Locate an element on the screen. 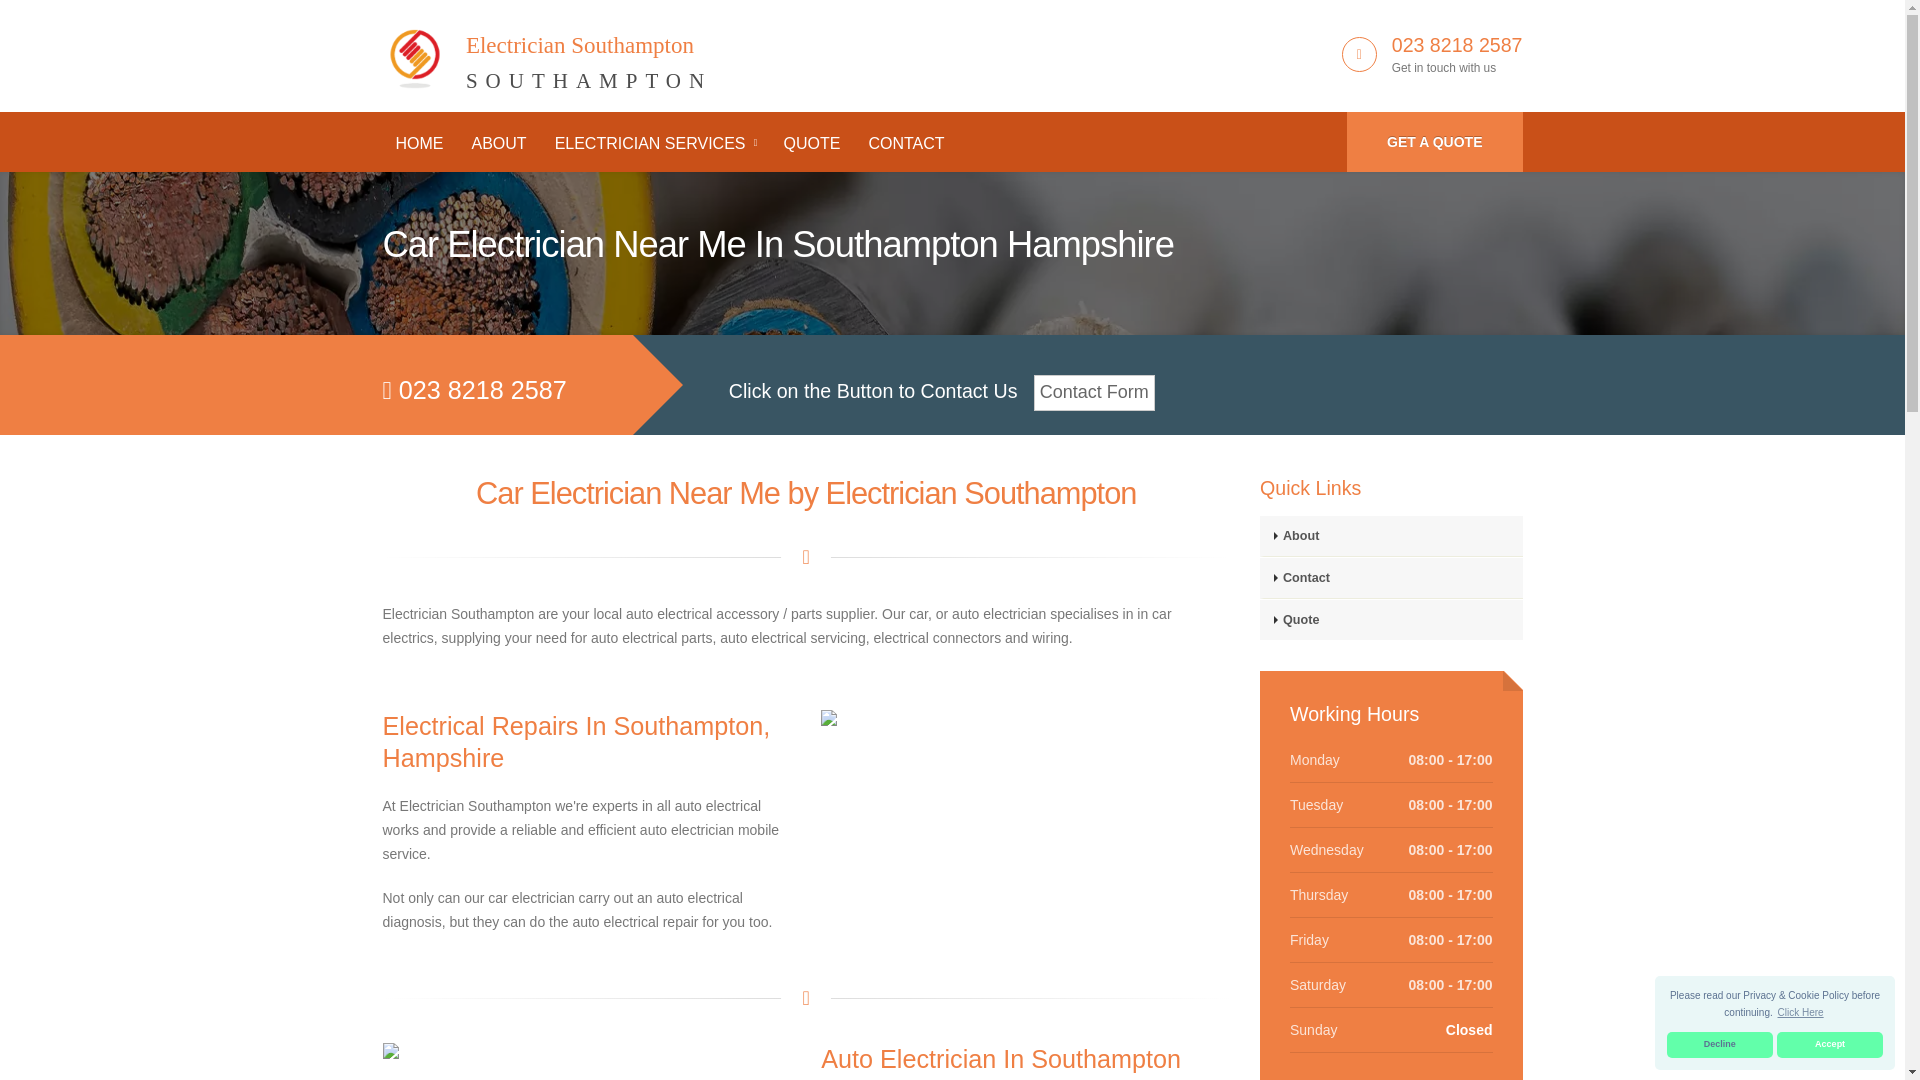 This screenshot has width=1920, height=1080. Contact Form is located at coordinates (810, 144).